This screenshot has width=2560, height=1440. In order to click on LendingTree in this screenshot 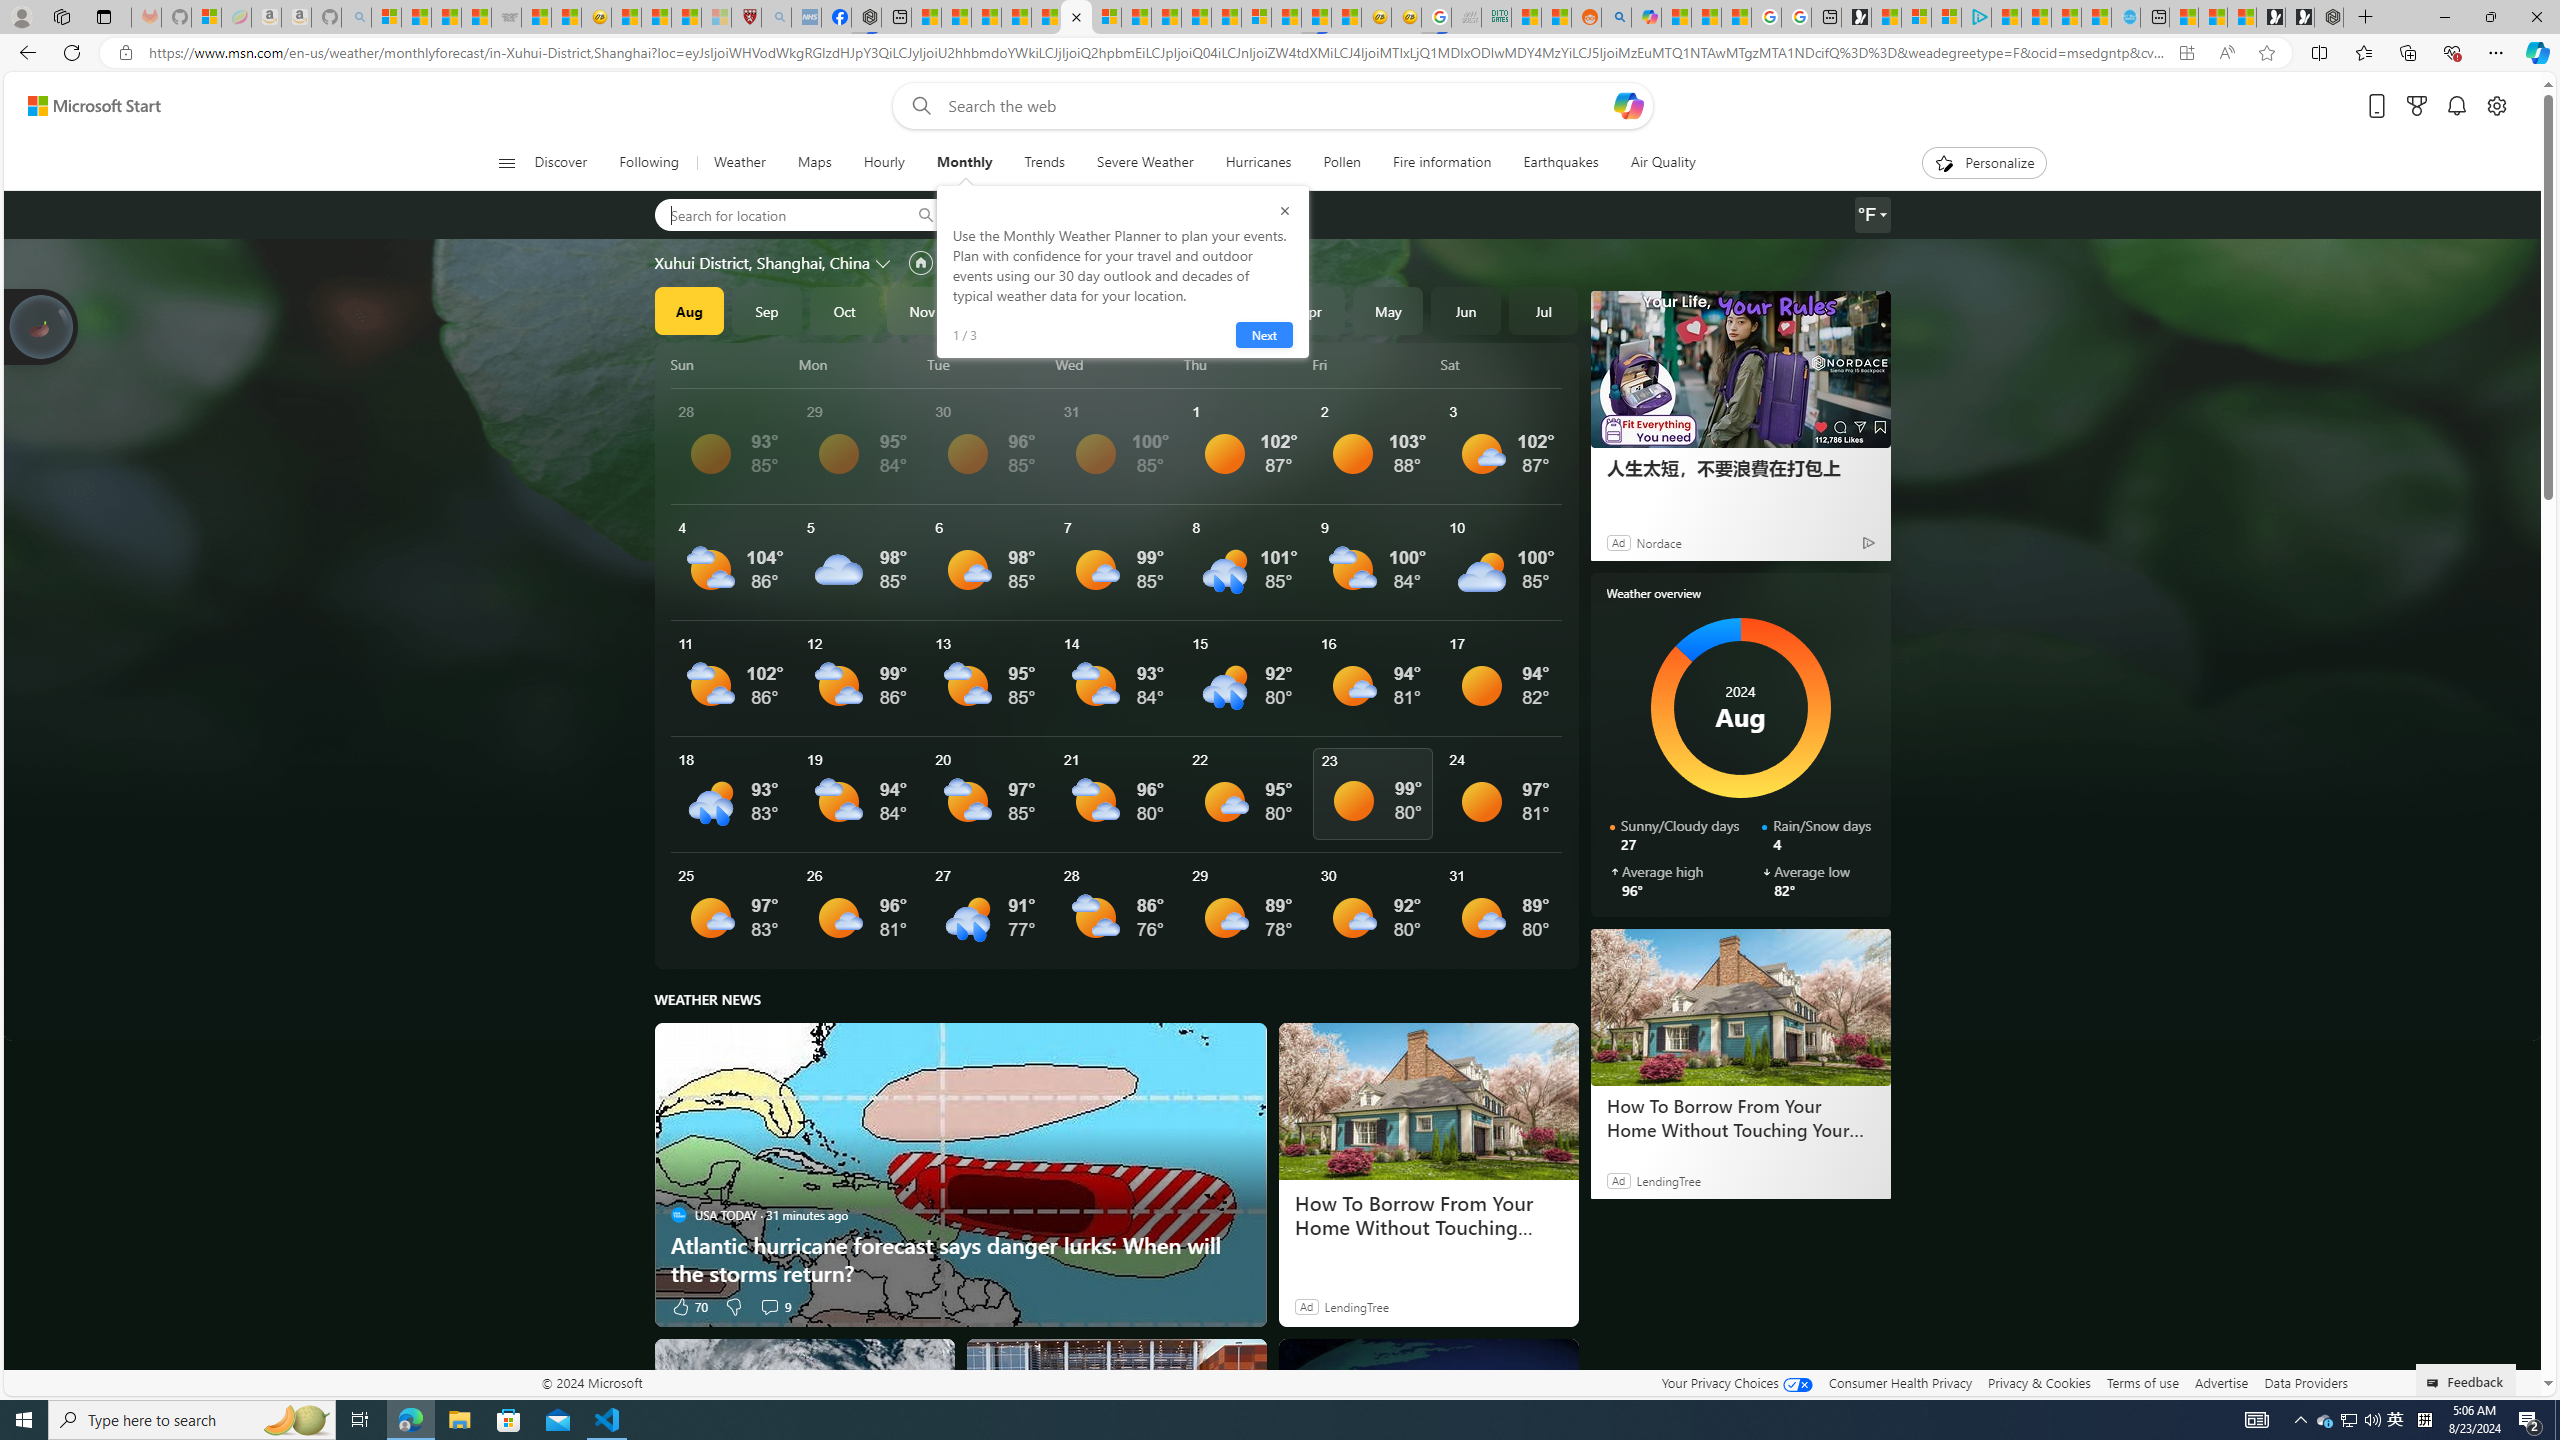, I will do `click(1356, 1306)`.